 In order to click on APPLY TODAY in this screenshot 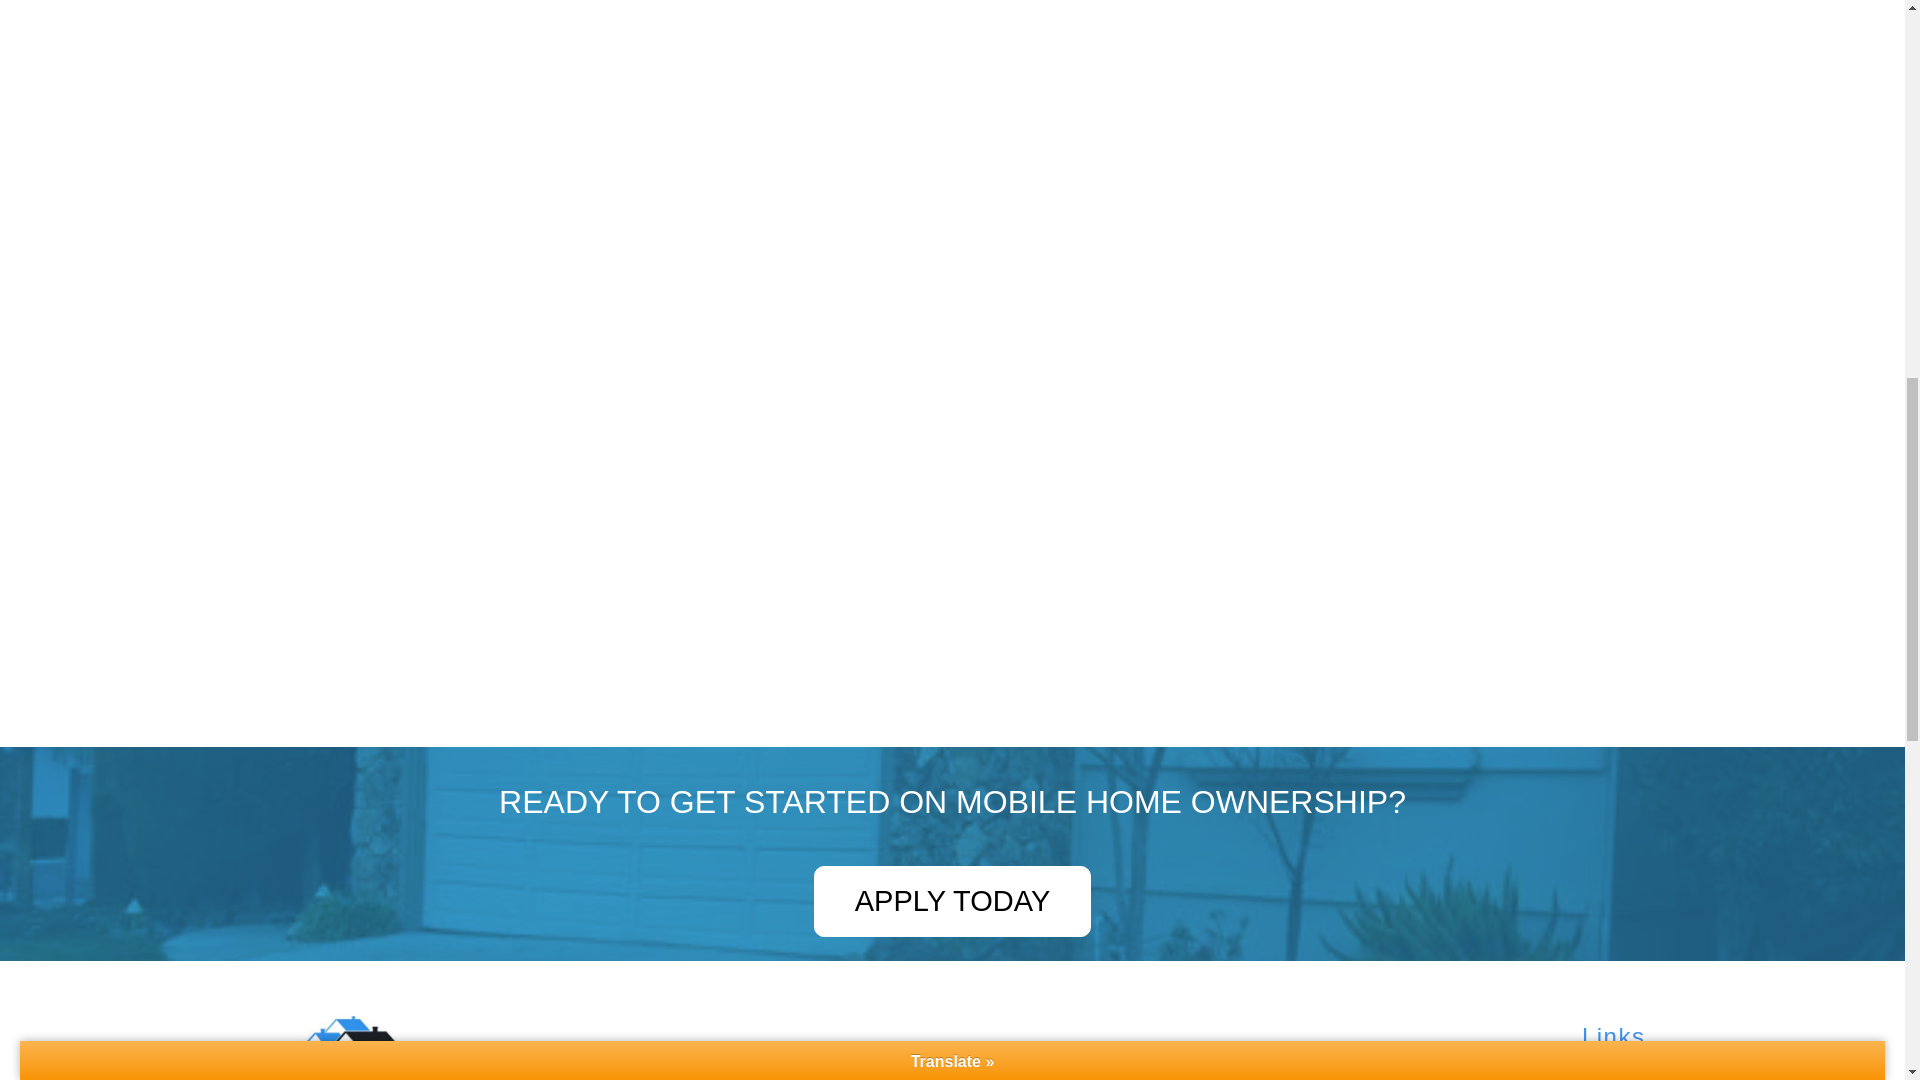, I will do `click(953, 902)`.